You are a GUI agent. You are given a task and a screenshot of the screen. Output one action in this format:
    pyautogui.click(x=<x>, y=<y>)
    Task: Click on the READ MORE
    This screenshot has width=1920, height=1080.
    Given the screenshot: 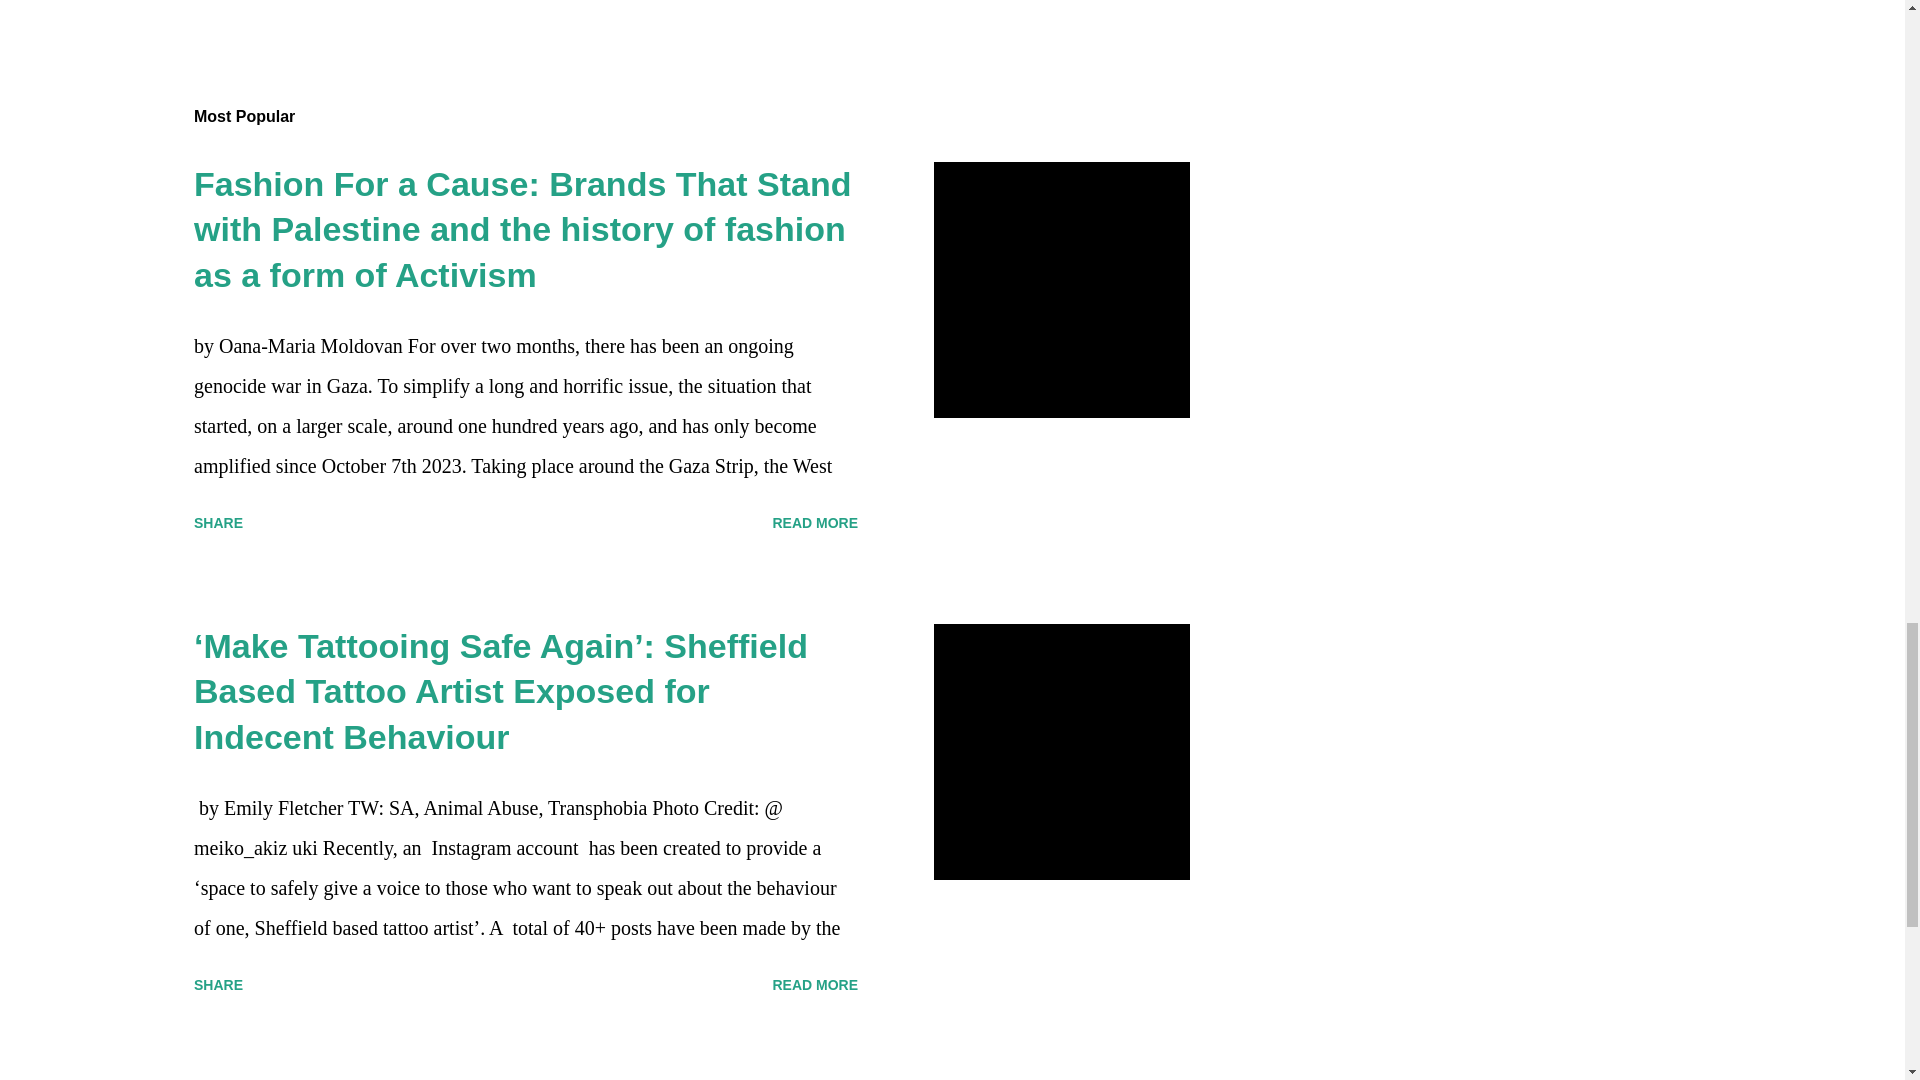 What is the action you would take?
    pyautogui.click(x=814, y=984)
    